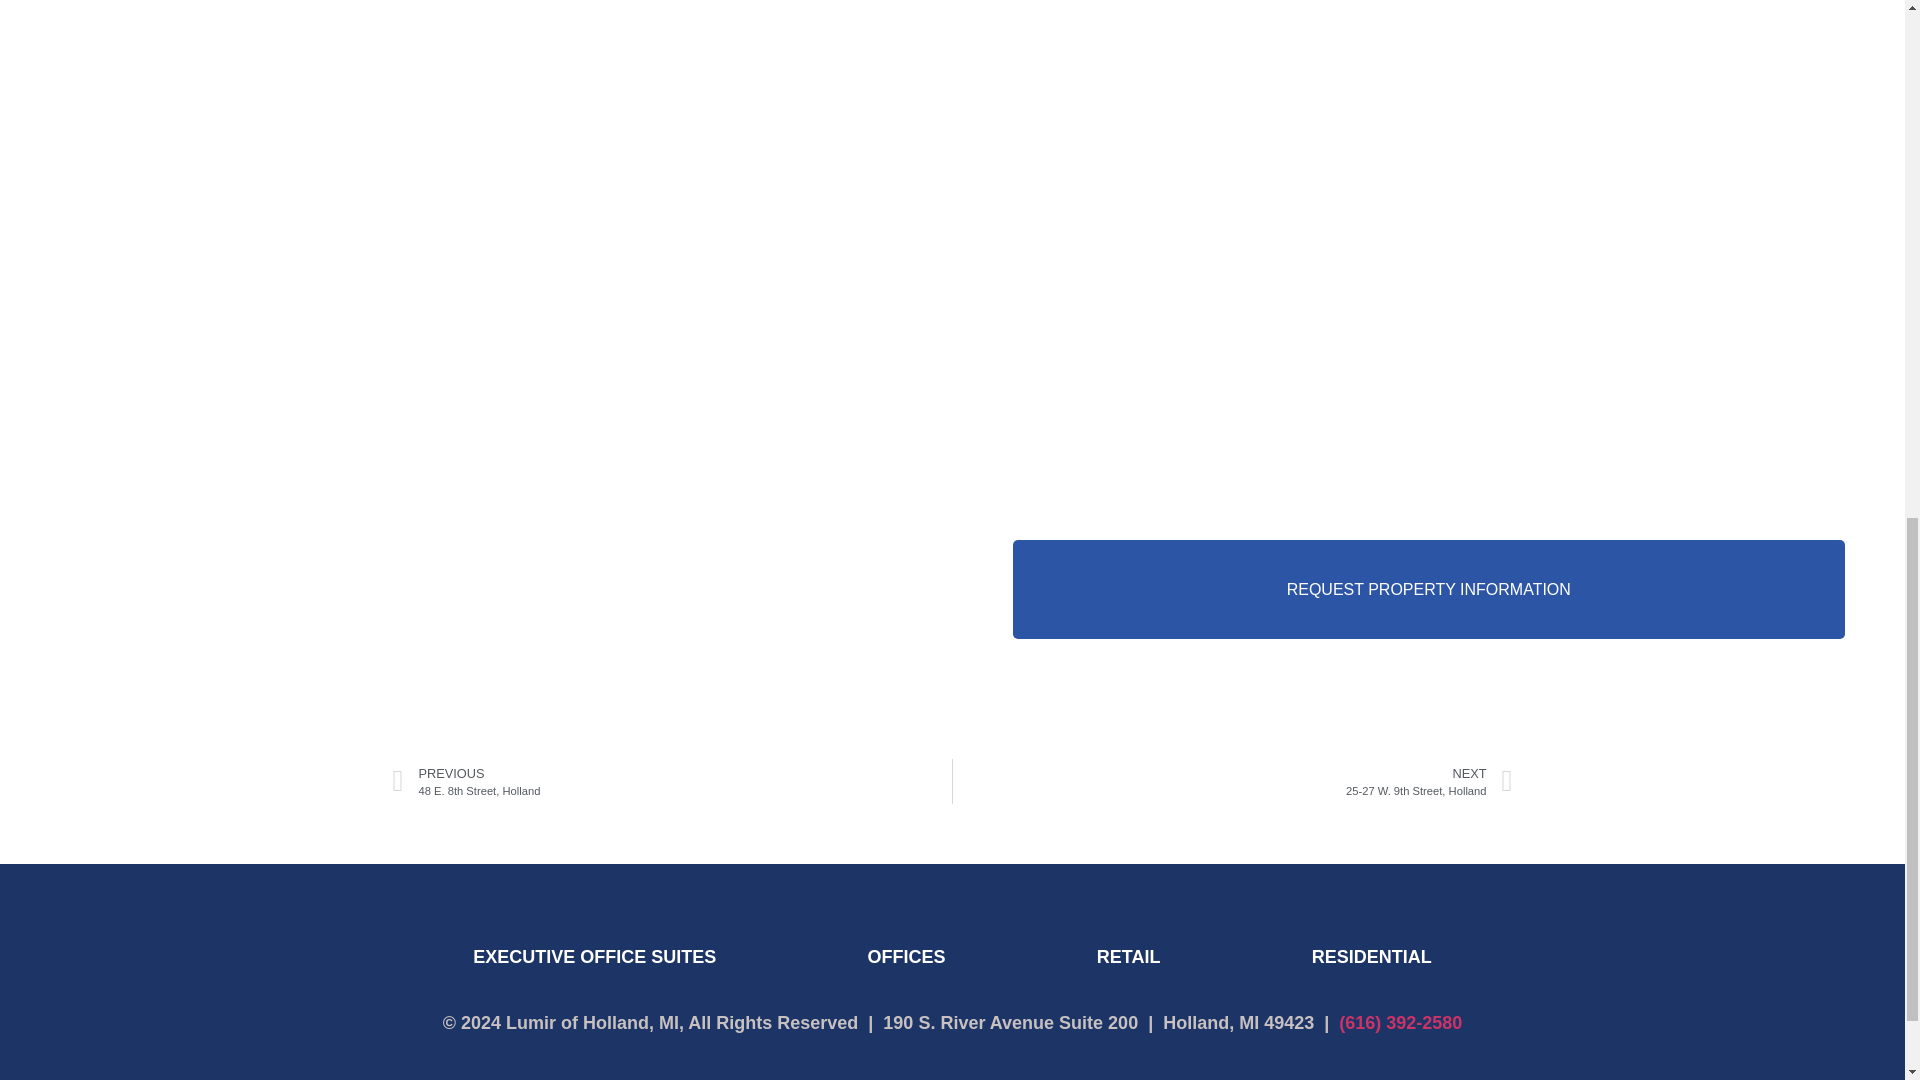  What do you see at coordinates (1370, 956) in the screenshot?
I see `RESIDENTIAL` at bounding box center [1370, 956].